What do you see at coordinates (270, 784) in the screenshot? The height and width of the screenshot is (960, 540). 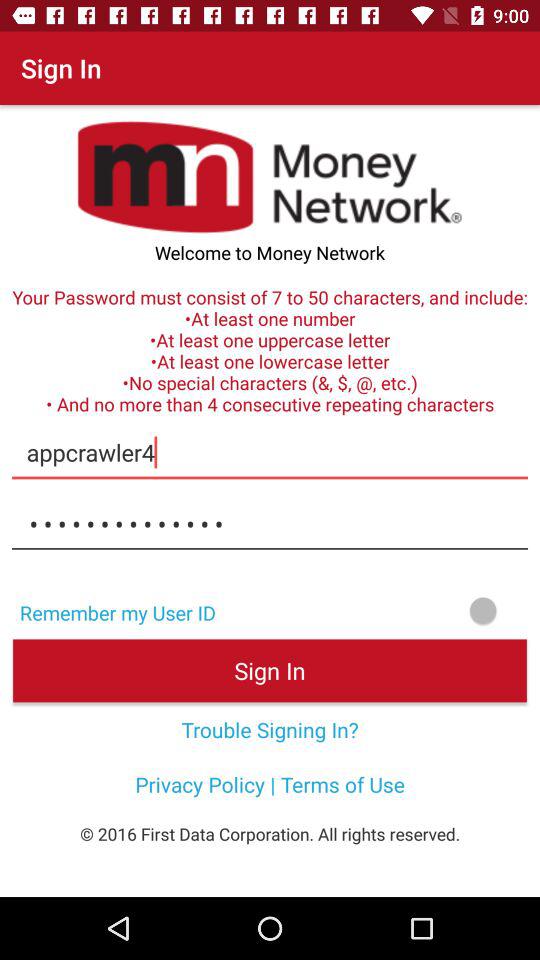 I see `launch icon below trouble signing in? icon` at bounding box center [270, 784].